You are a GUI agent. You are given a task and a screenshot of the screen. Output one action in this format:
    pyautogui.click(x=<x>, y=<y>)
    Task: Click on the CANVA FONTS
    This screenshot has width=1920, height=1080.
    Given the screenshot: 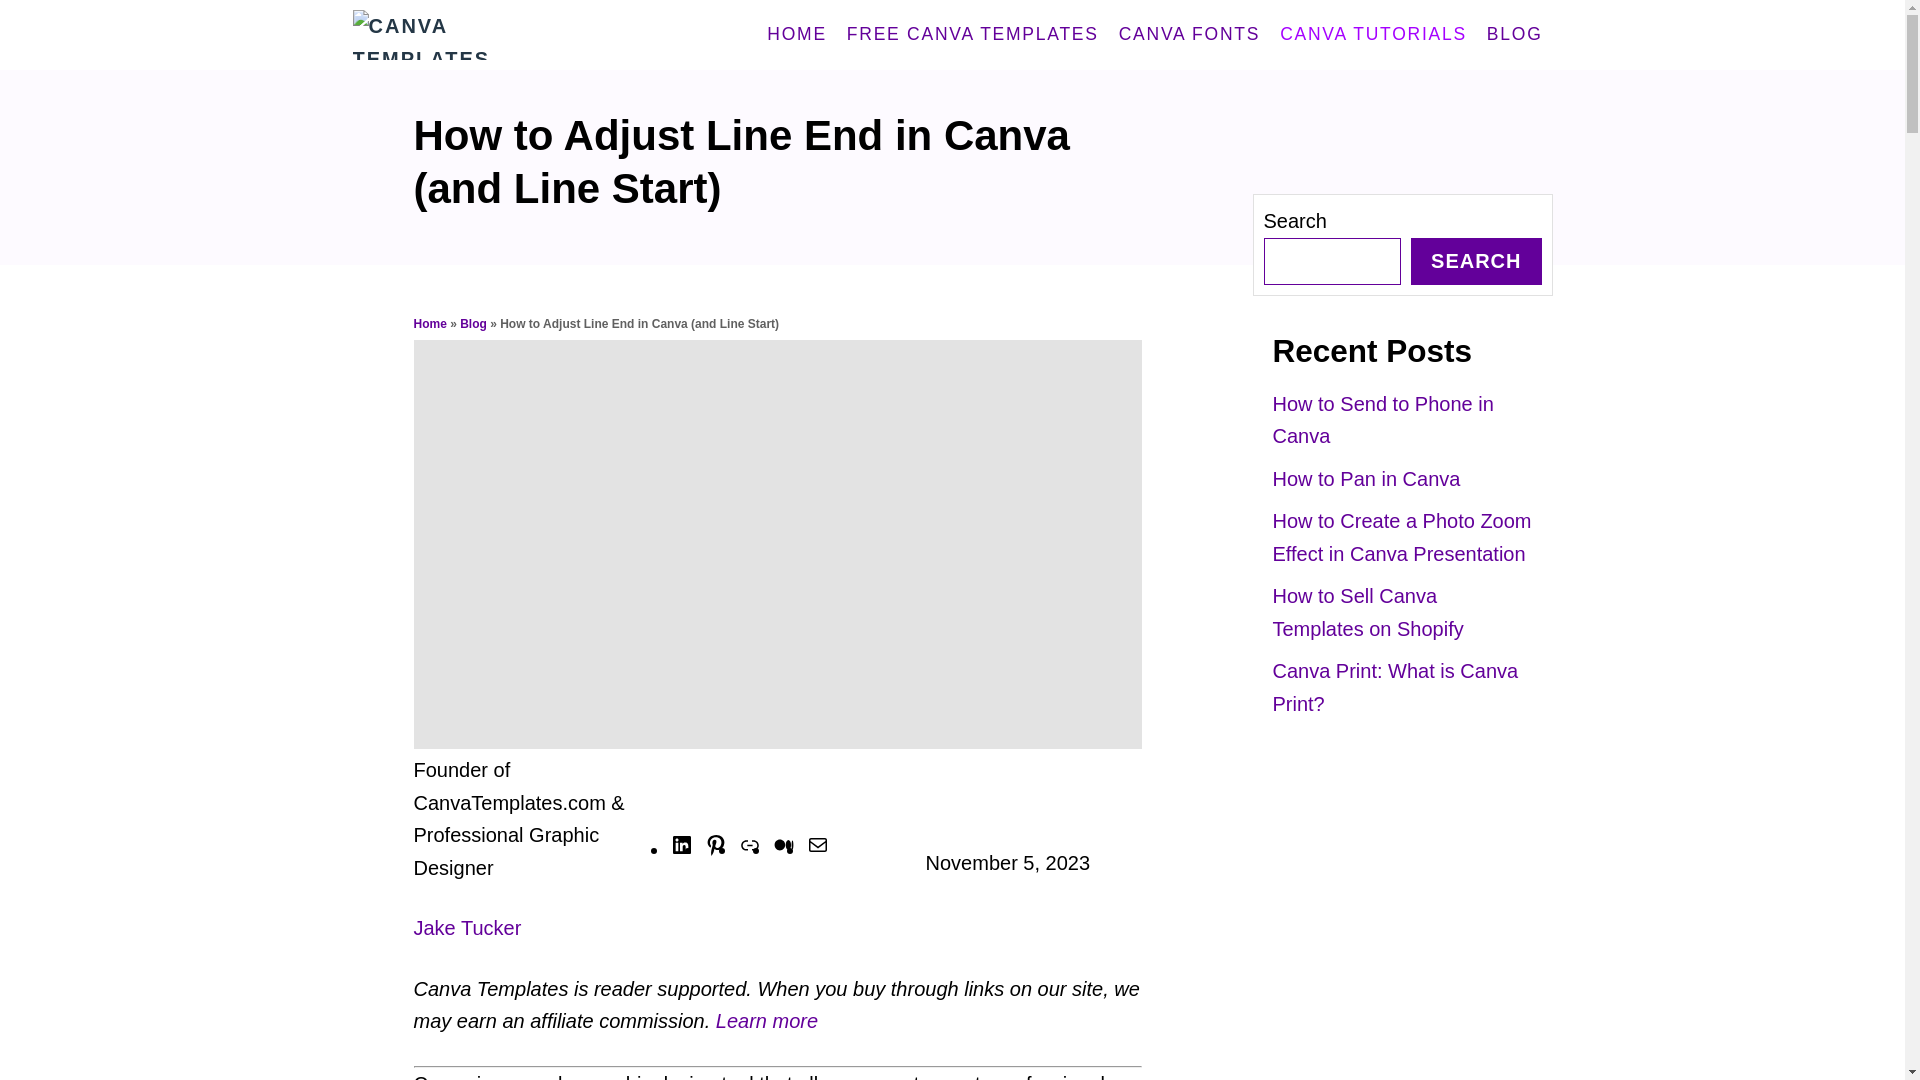 What is the action you would take?
    pyautogui.click(x=1189, y=35)
    